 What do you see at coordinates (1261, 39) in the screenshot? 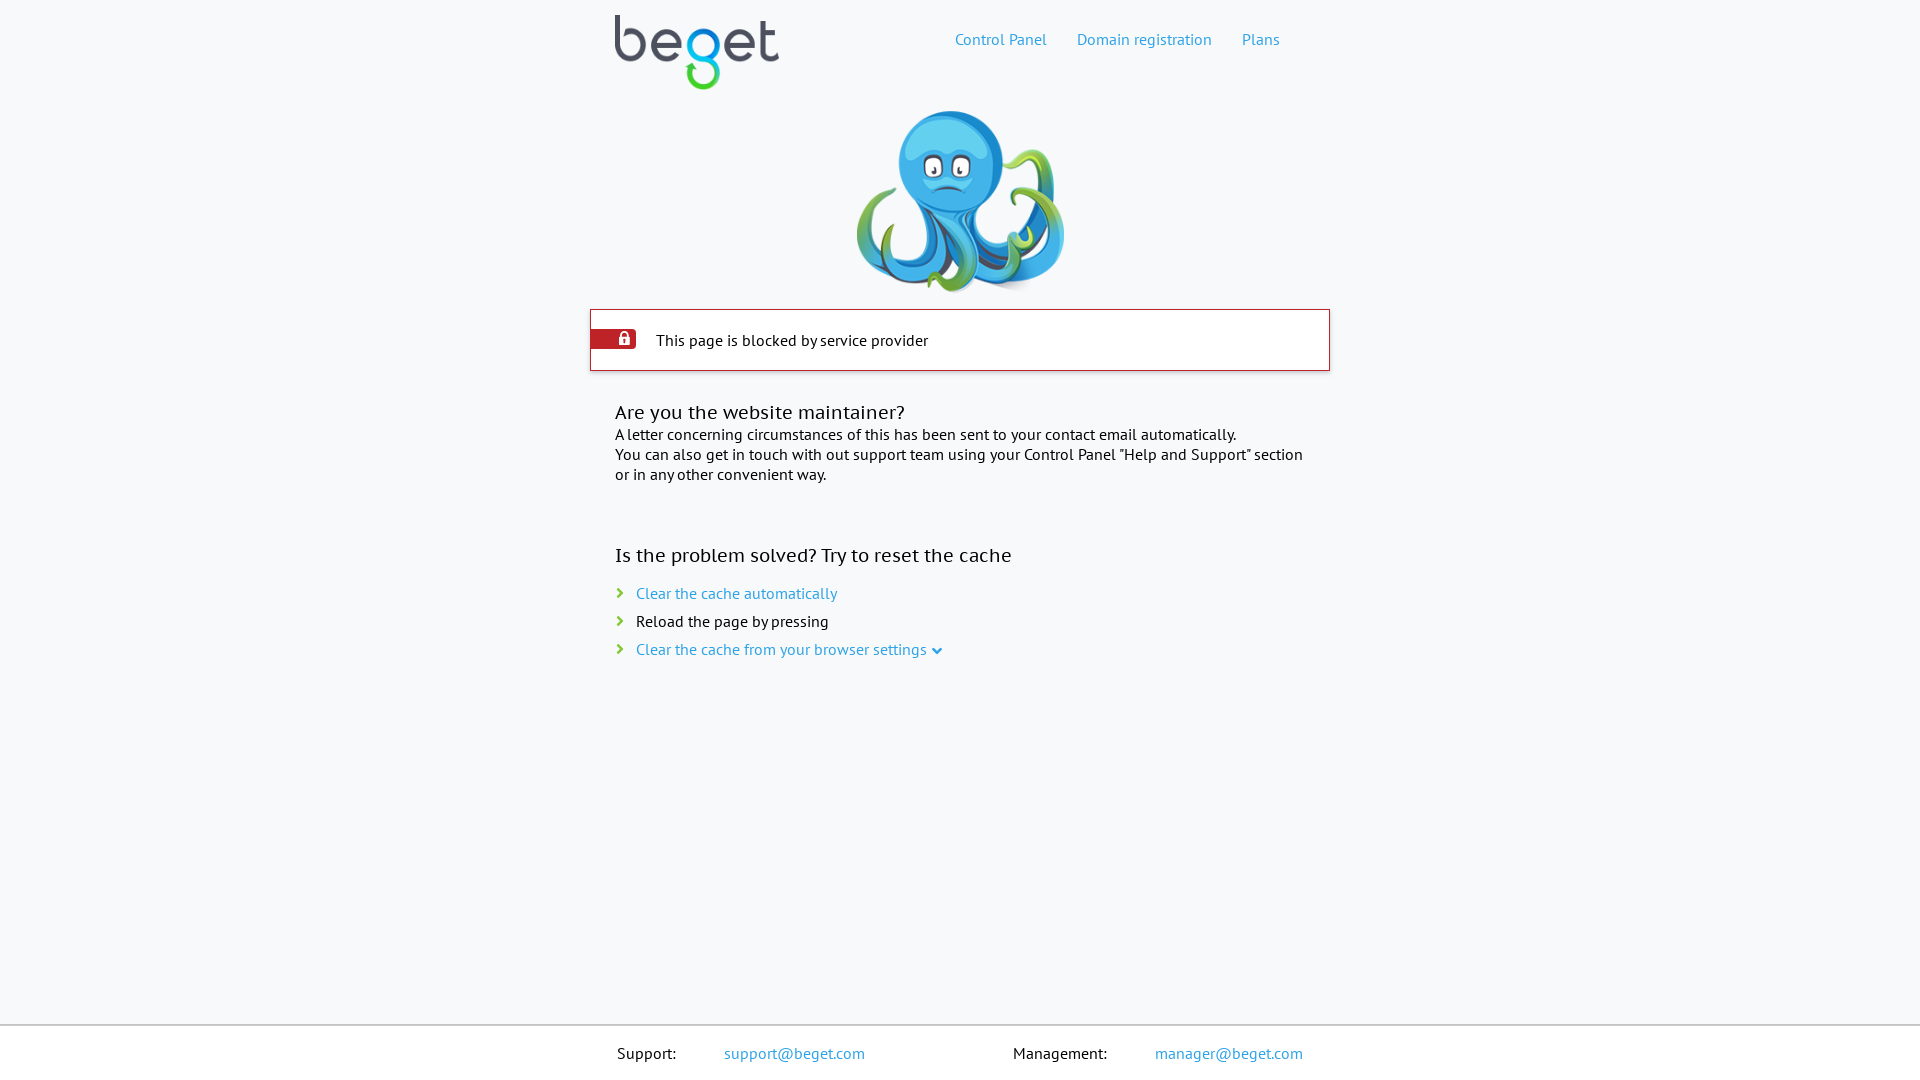
I see `Plans` at bounding box center [1261, 39].